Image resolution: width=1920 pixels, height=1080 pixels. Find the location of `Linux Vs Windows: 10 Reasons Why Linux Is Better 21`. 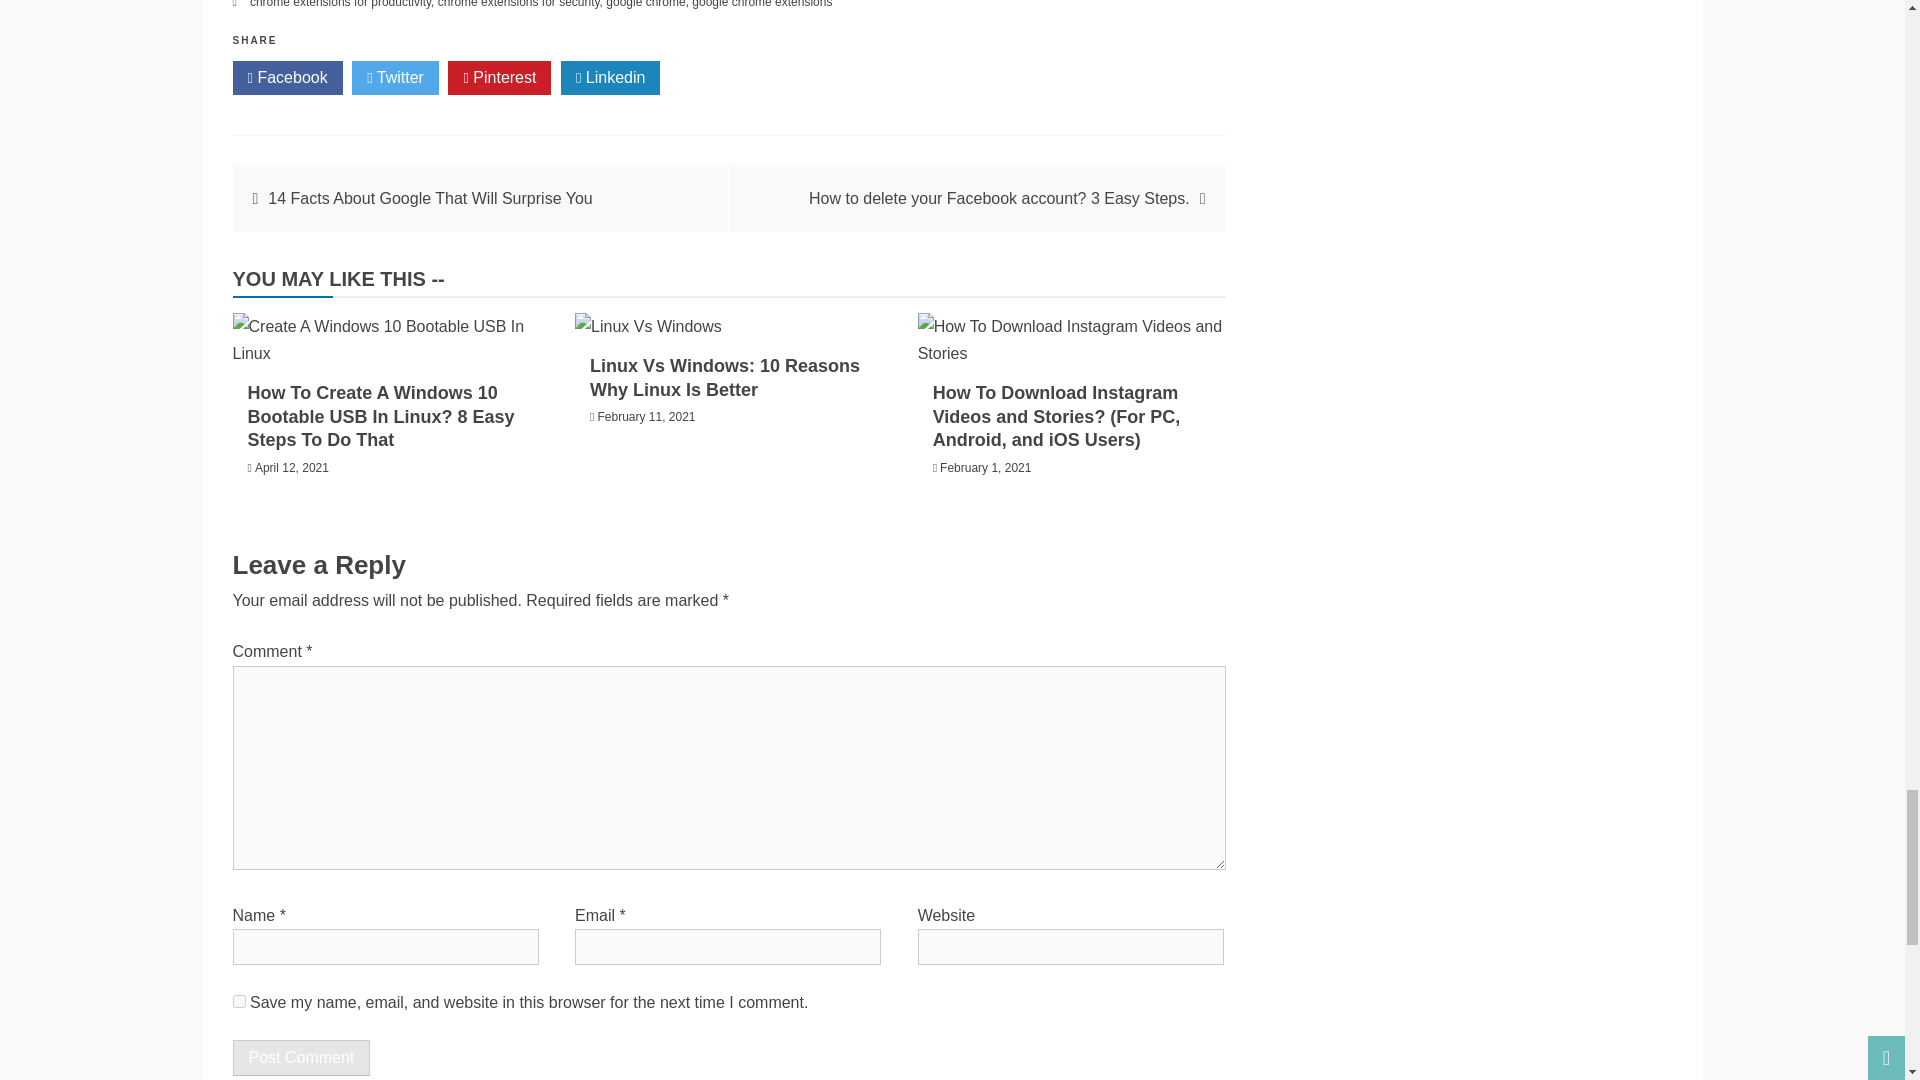

Linux Vs Windows: 10 Reasons Why Linux Is Better 21 is located at coordinates (648, 326).